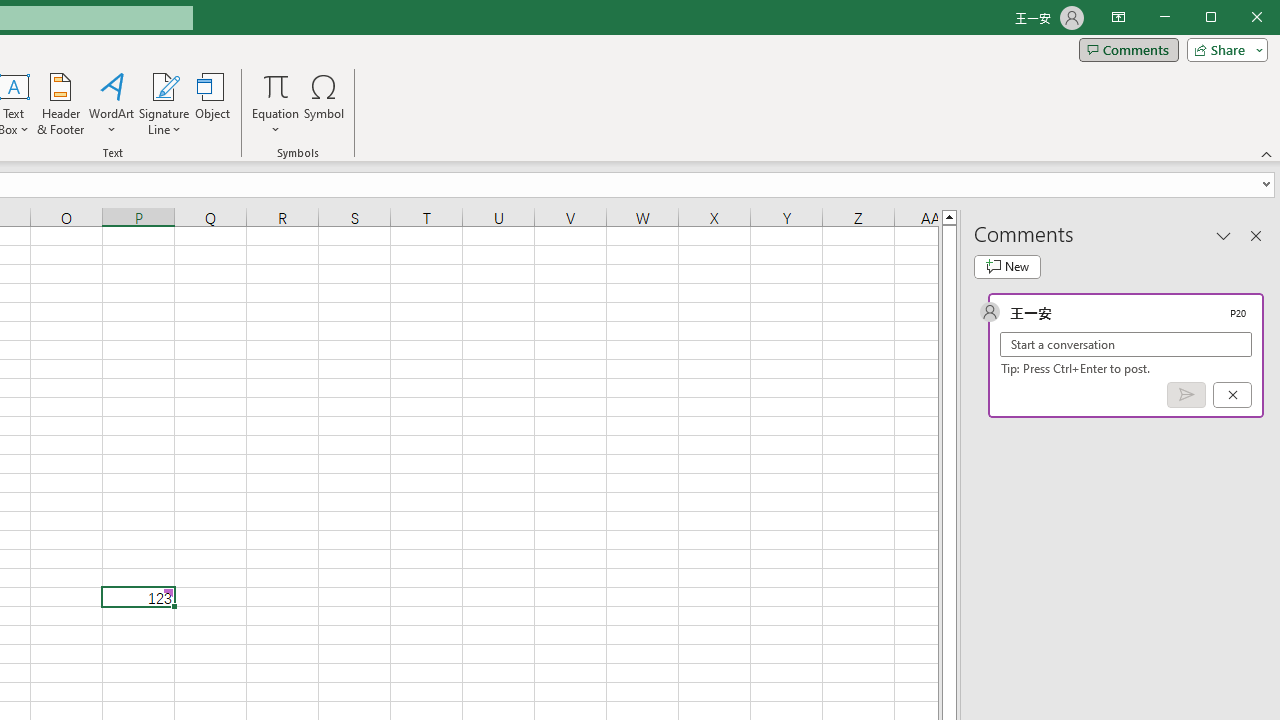 This screenshot has height=720, width=1280. Describe the element at coordinates (1232, 395) in the screenshot. I see `Cancel` at that location.